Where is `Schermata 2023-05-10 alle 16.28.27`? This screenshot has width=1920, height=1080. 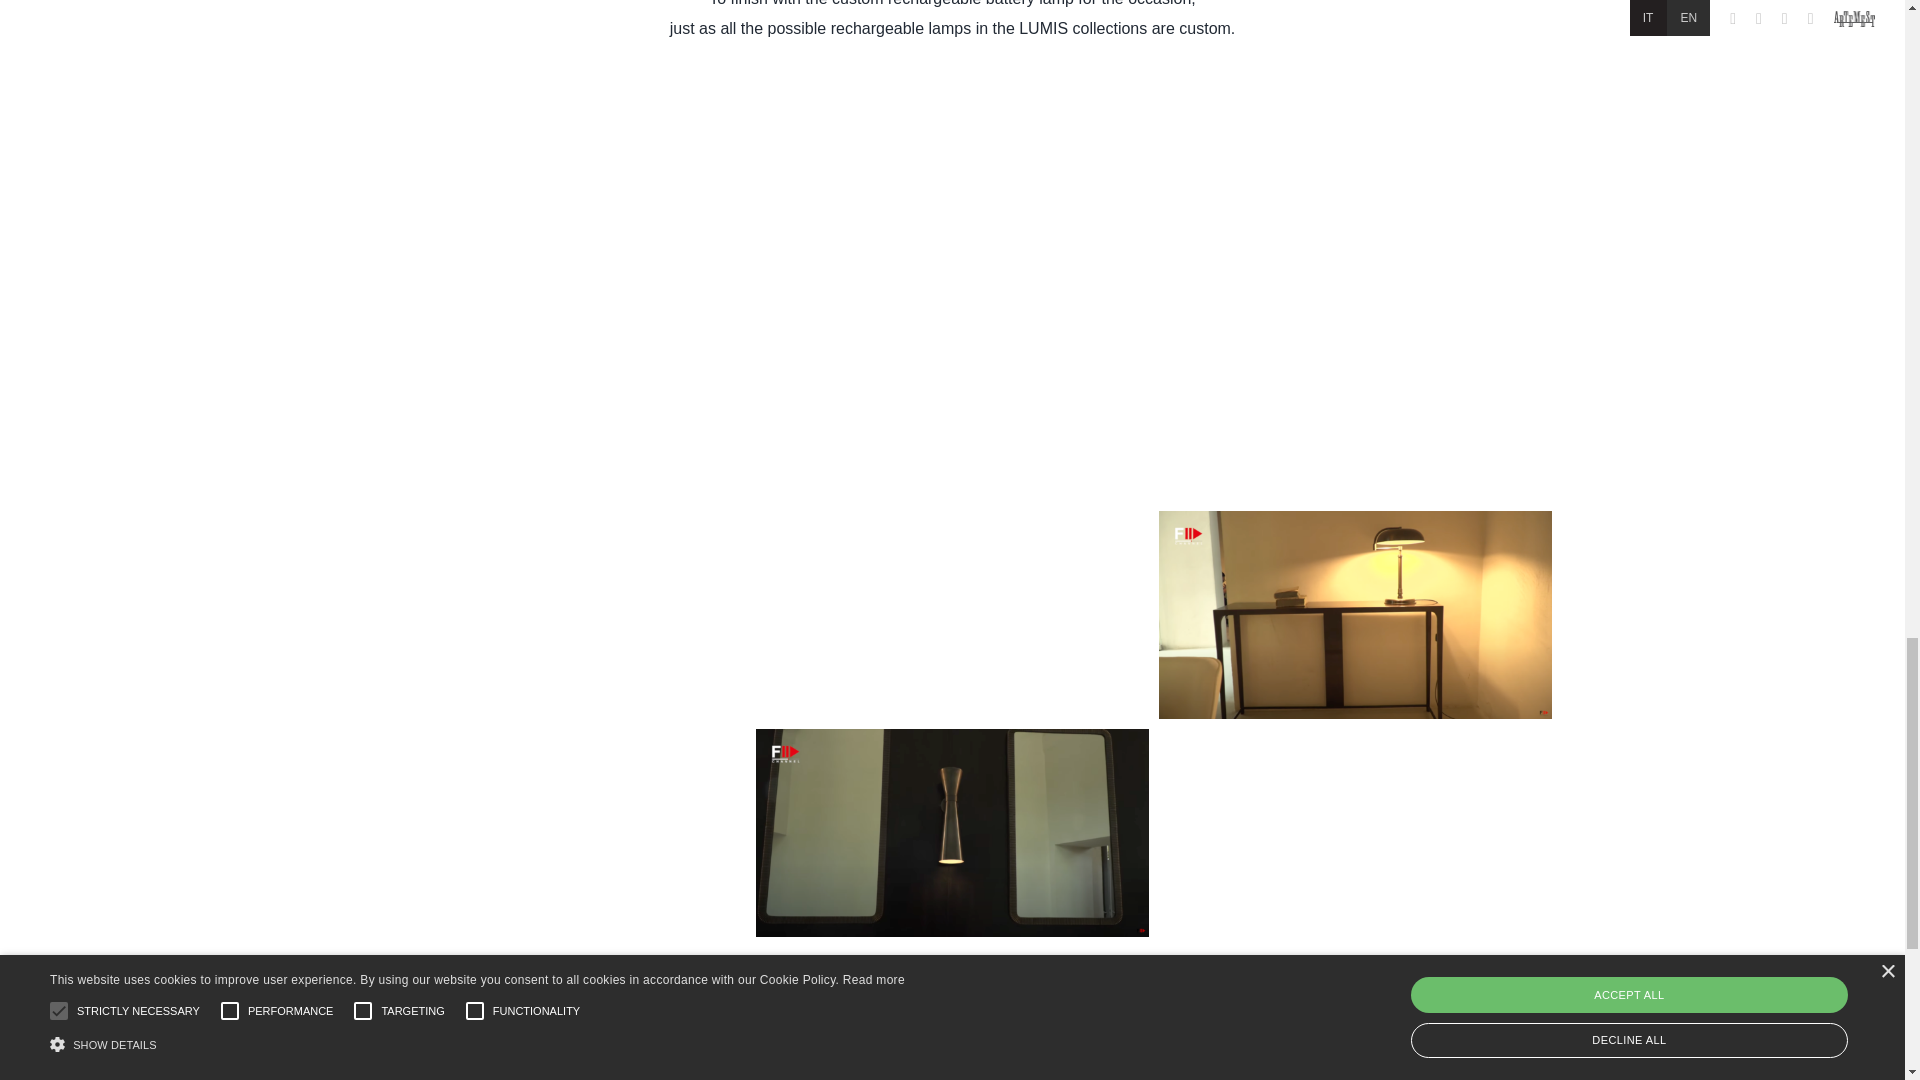
Schermata 2023-05-10 alle 16.28.27 is located at coordinates (952, 178).